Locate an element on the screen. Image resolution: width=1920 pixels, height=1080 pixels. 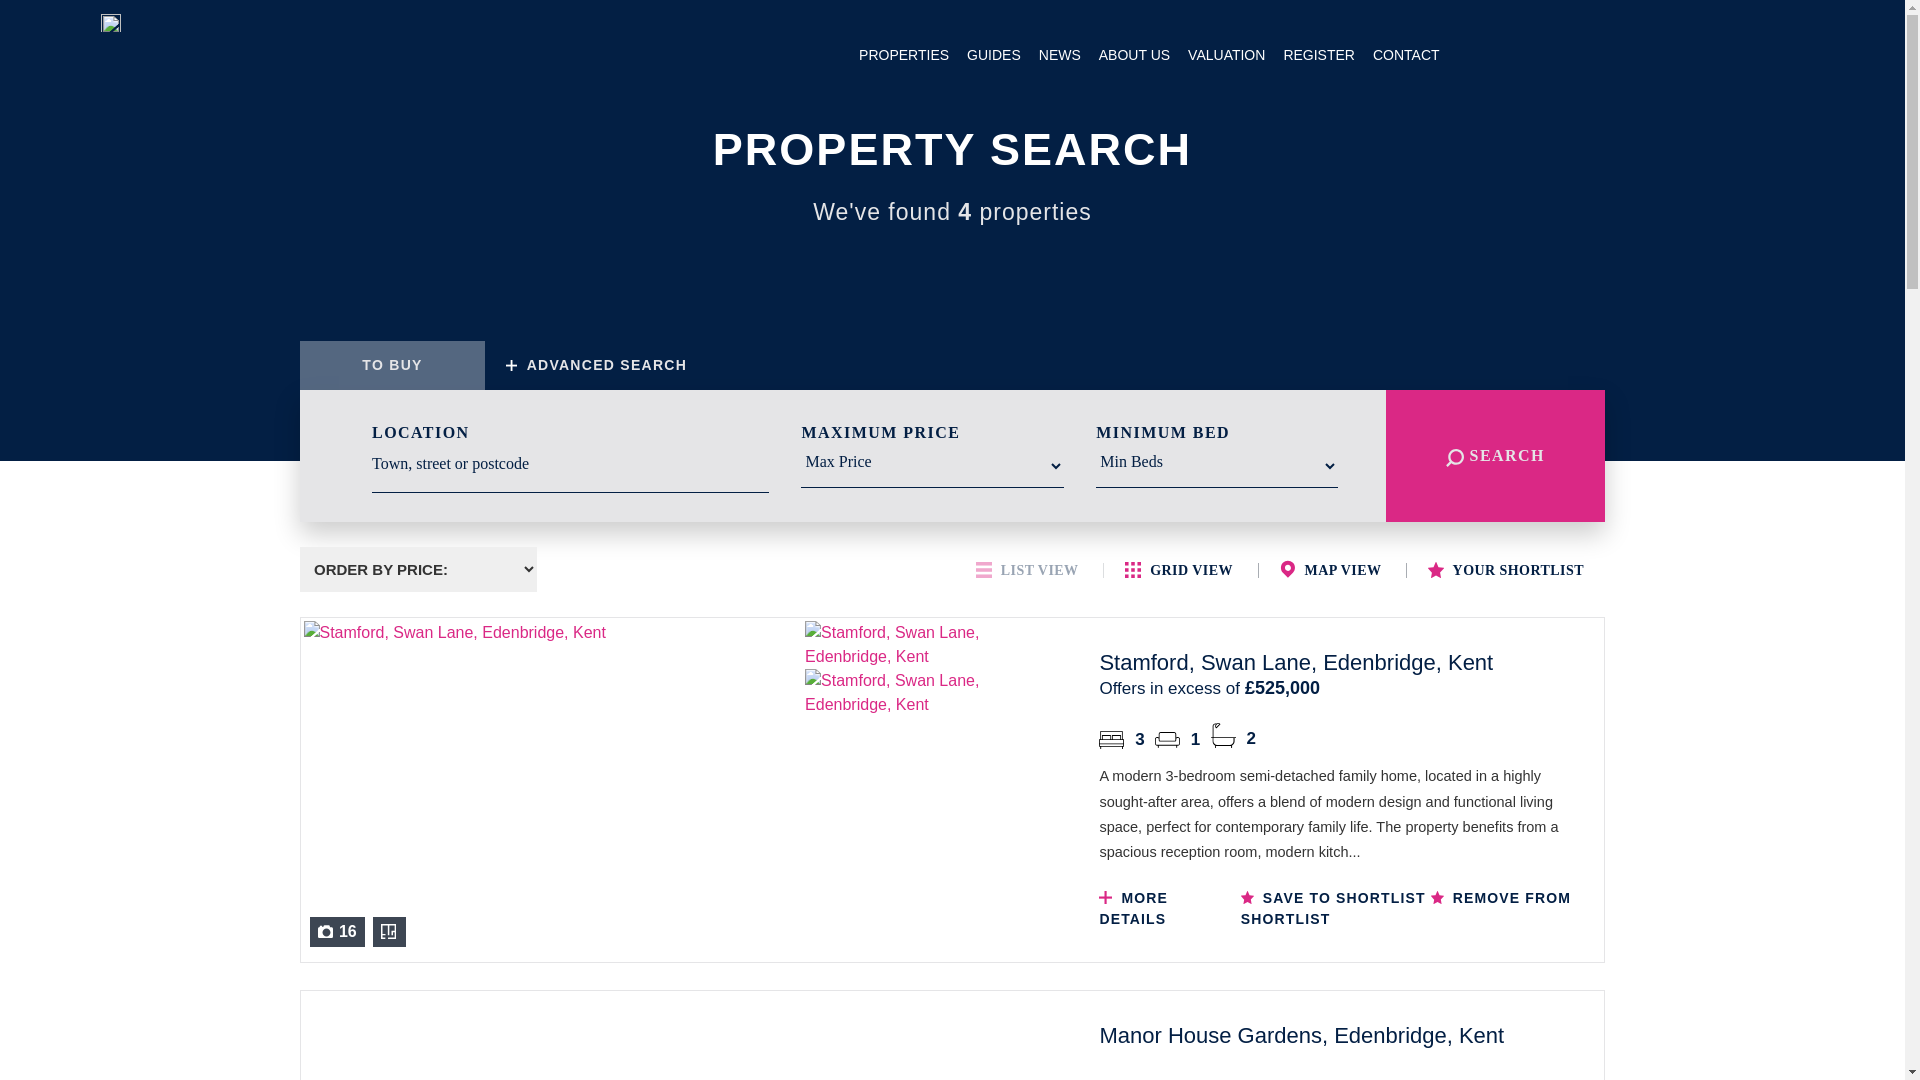
VALUATION is located at coordinates (1226, 54).